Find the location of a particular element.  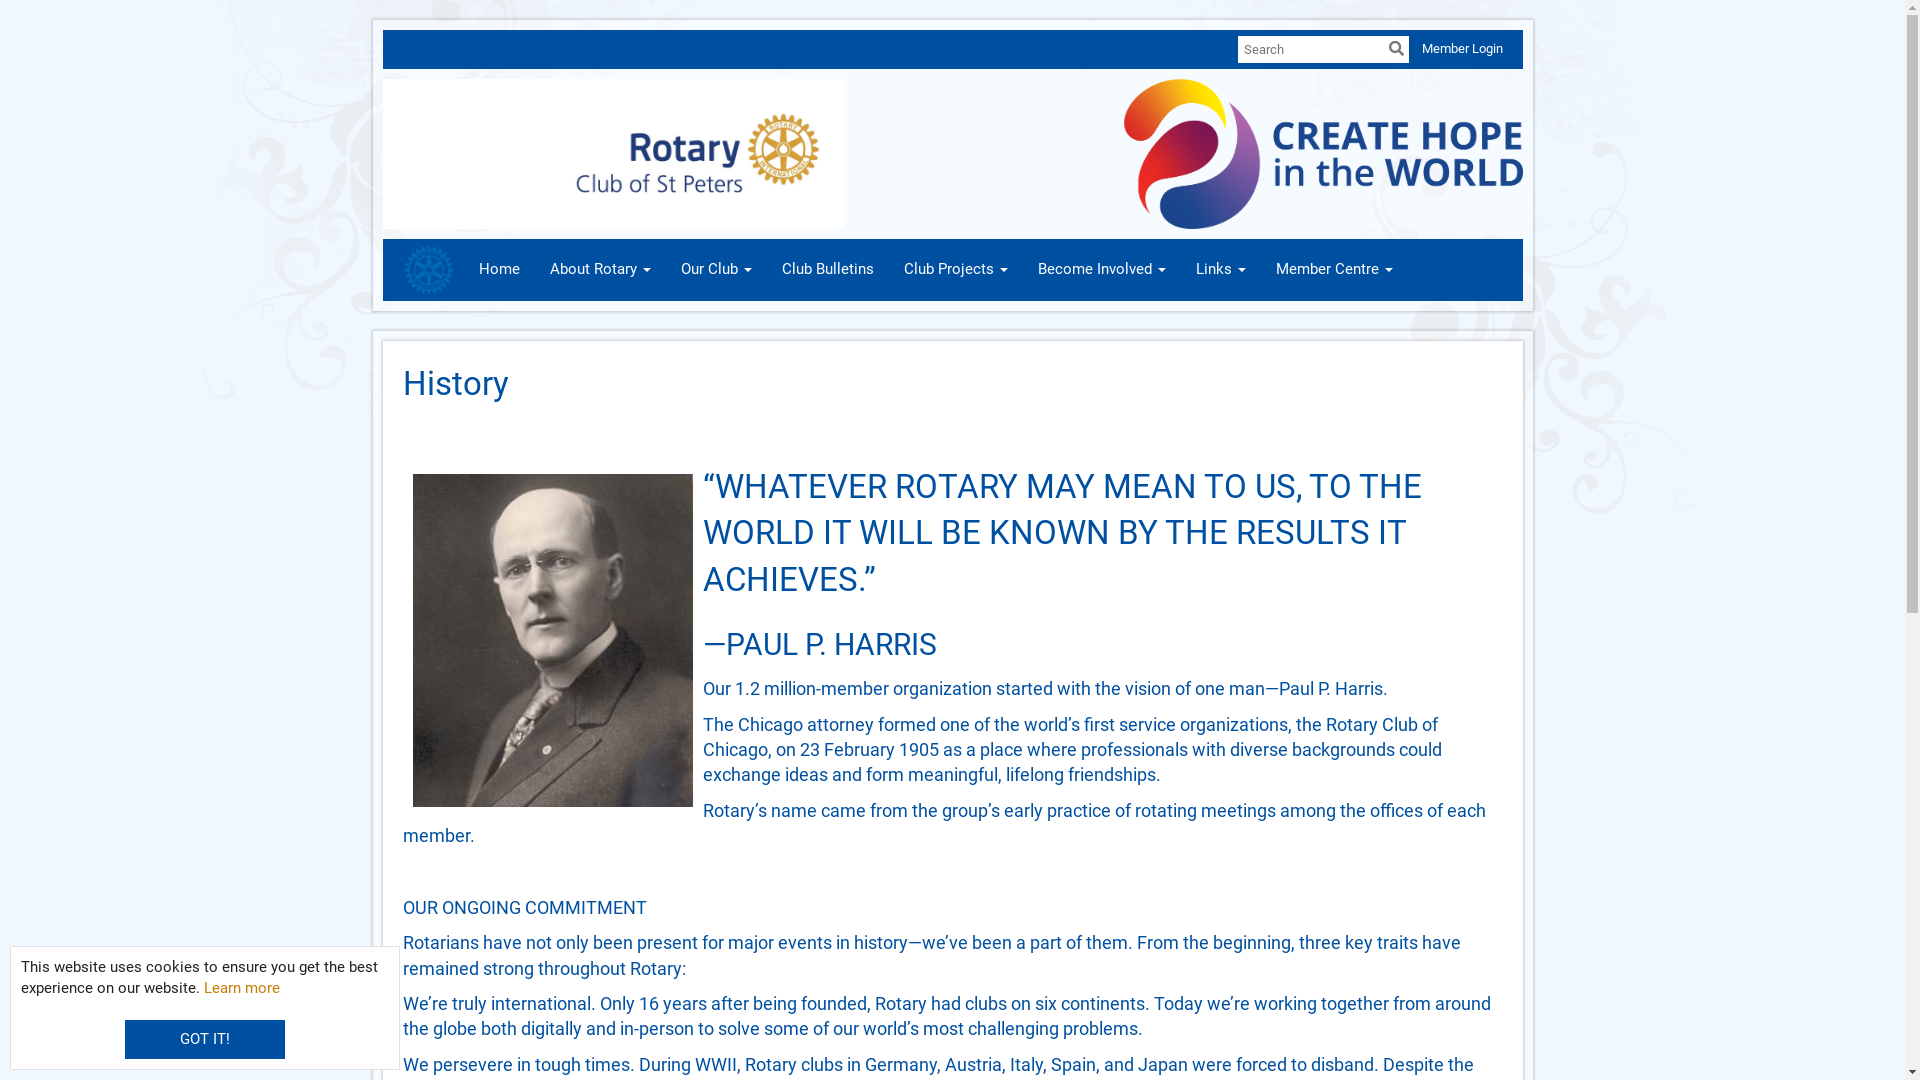

GOT IT! is located at coordinates (205, 1040).